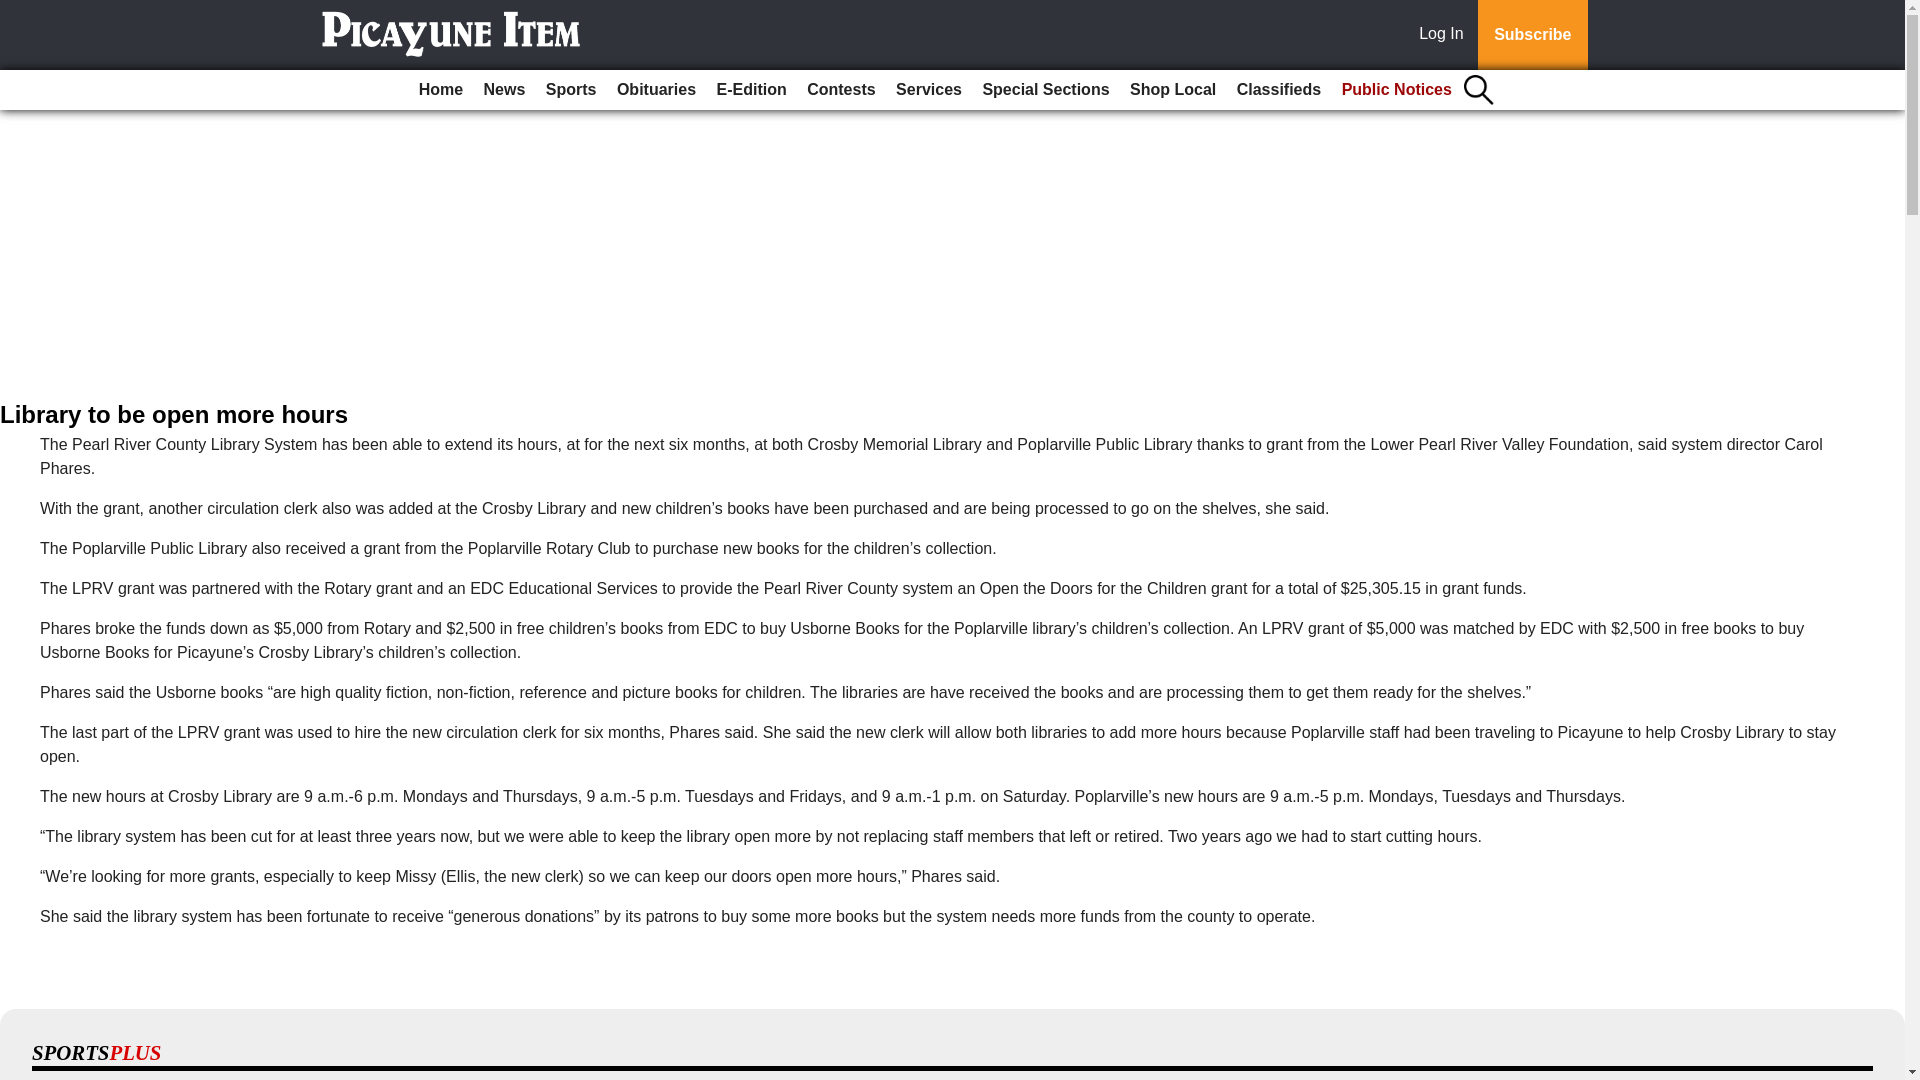 The image size is (1920, 1080). Describe the element at coordinates (1172, 90) in the screenshot. I see `Shop Local` at that location.